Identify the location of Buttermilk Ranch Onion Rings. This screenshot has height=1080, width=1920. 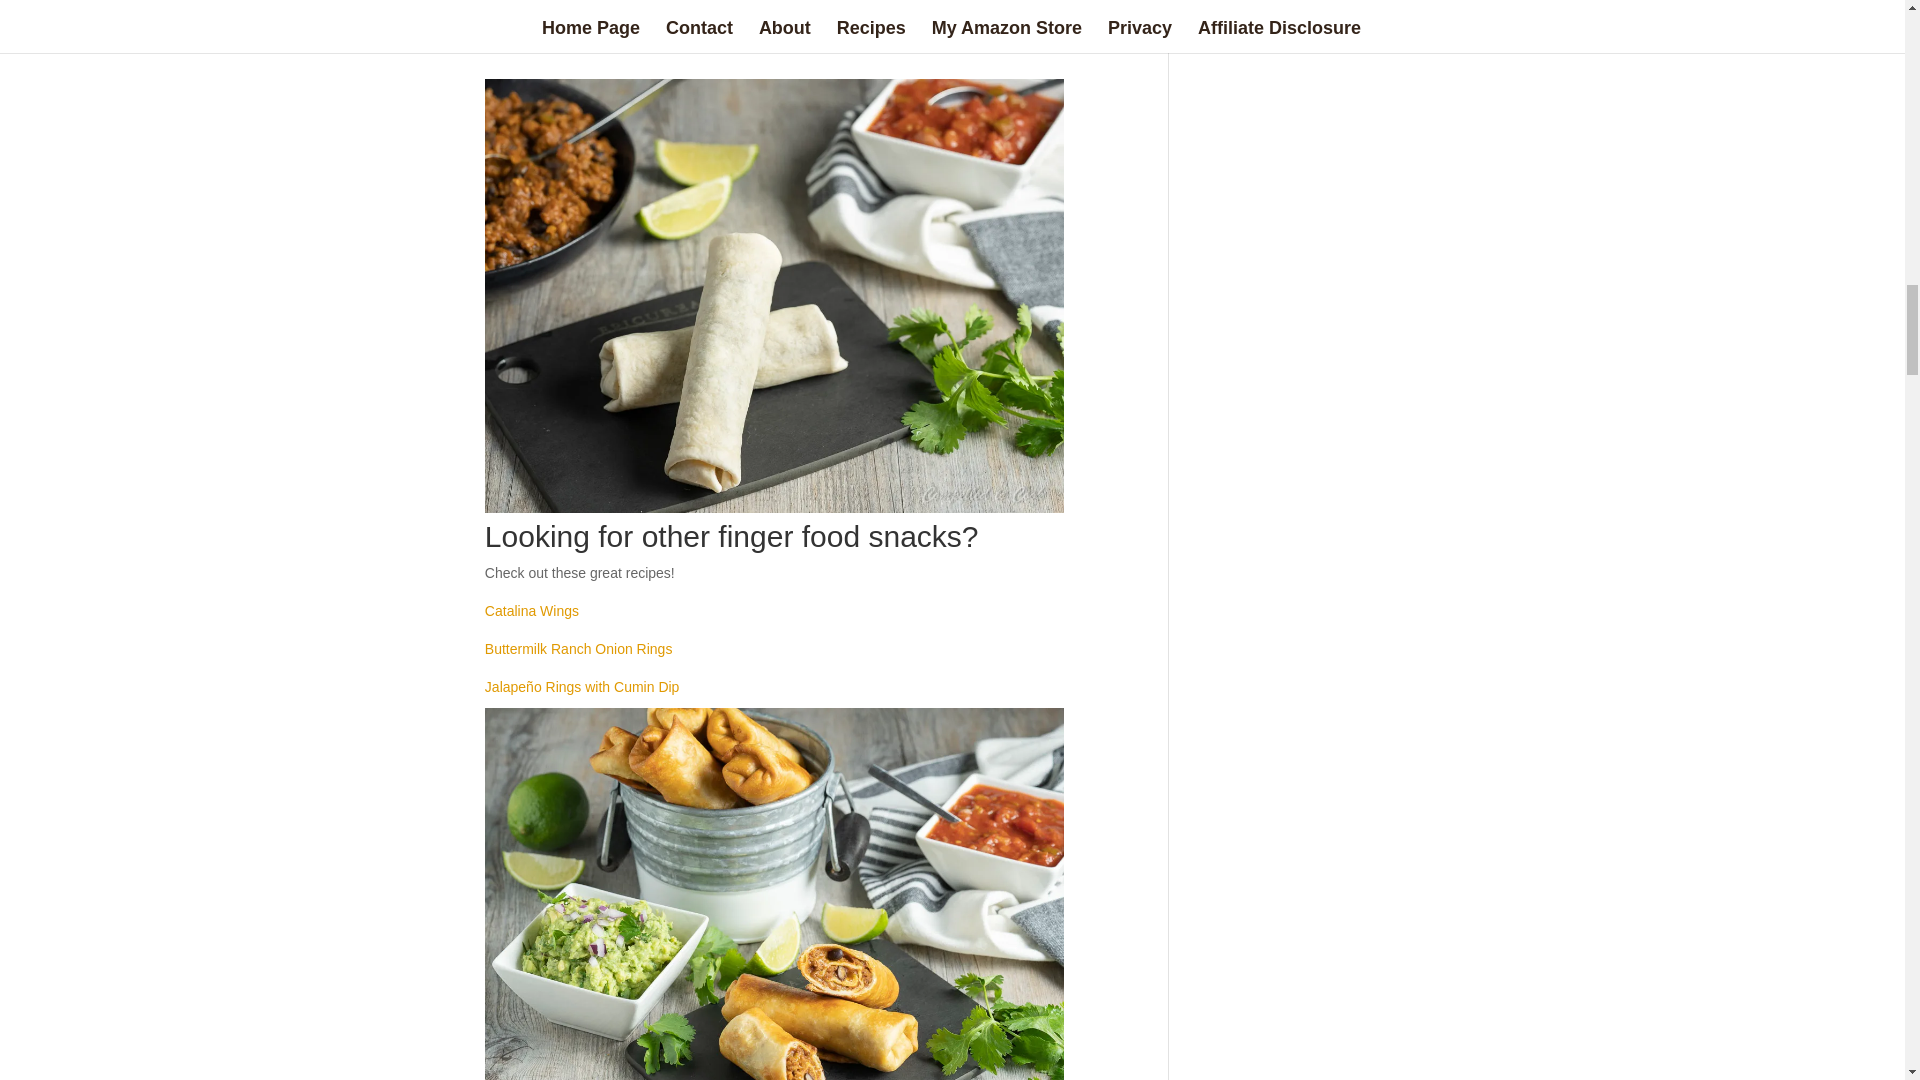
(579, 648).